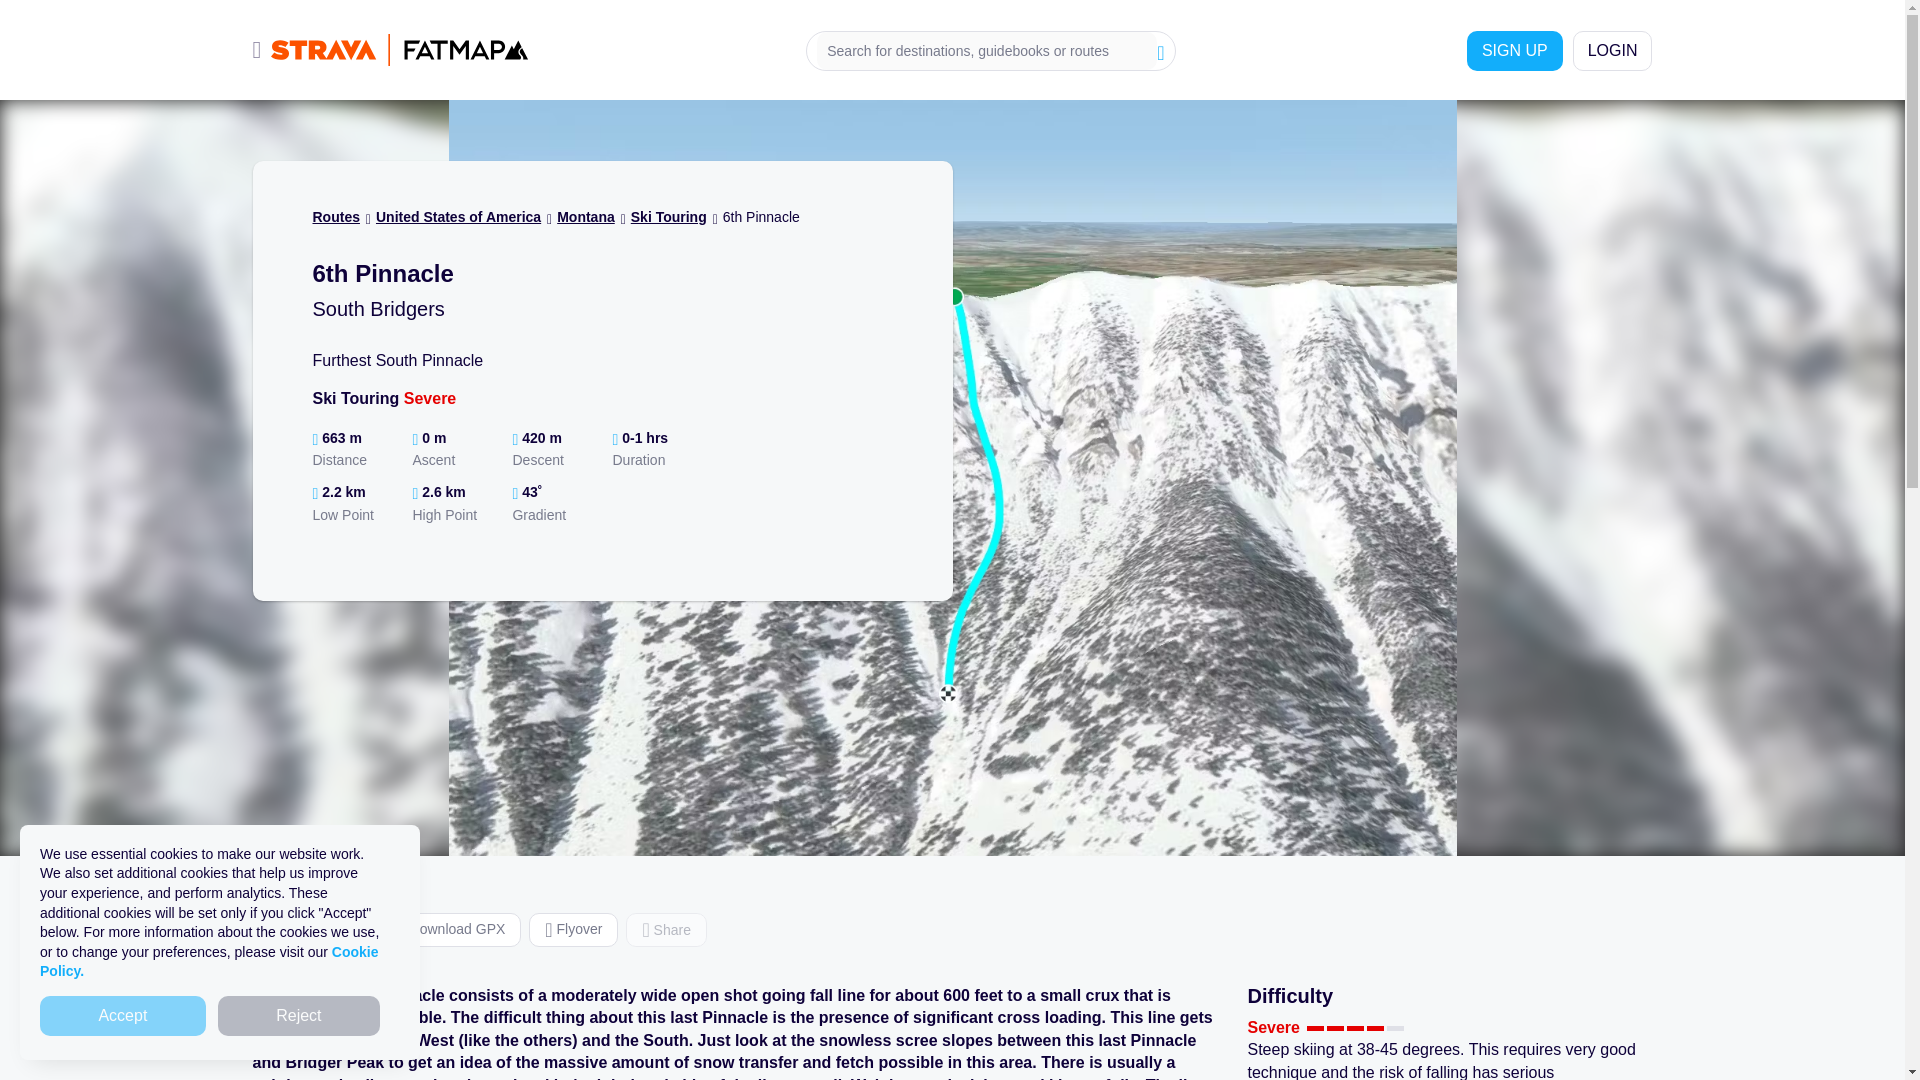 This screenshot has width=1920, height=1080. Describe the element at coordinates (574, 930) in the screenshot. I see `Flyover` at that location.